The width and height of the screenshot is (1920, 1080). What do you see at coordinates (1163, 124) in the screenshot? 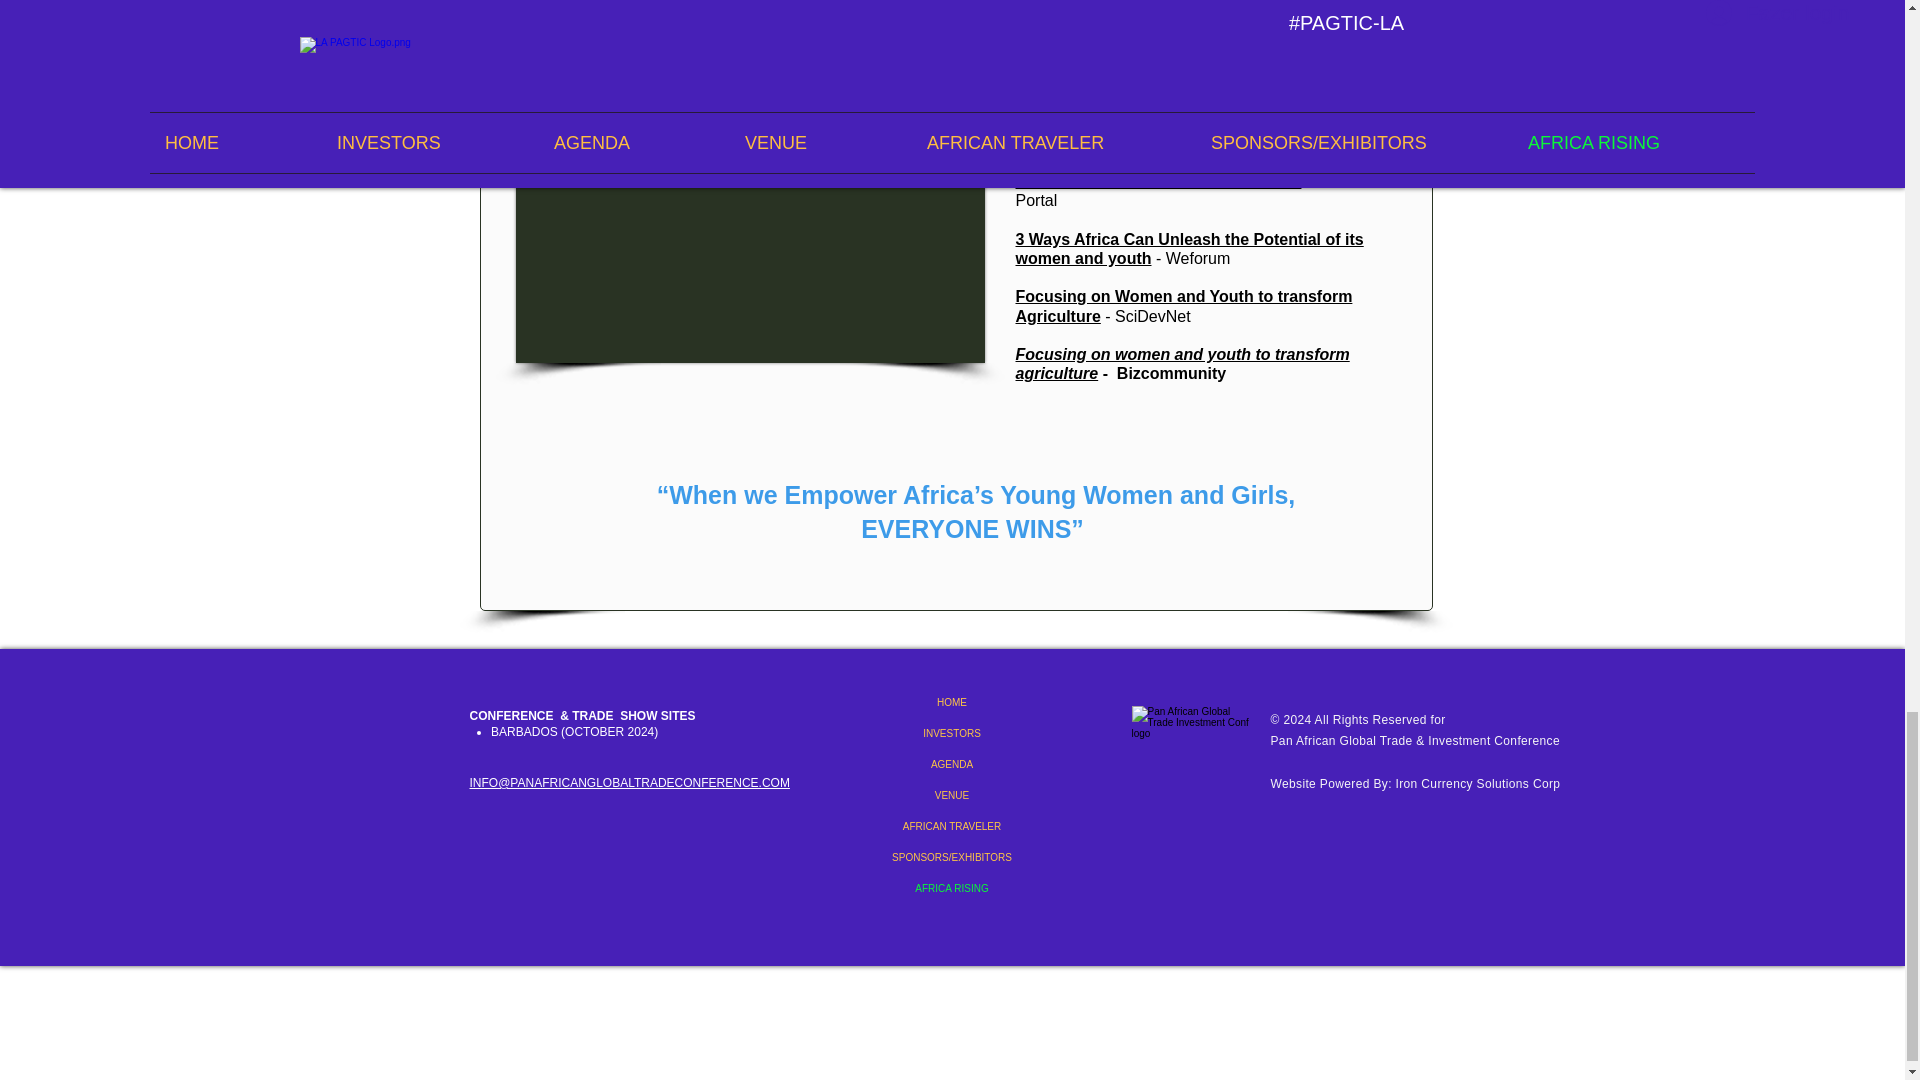
I see `Winning in Africa's agricultural market ` at bounding box center [1163, 124].